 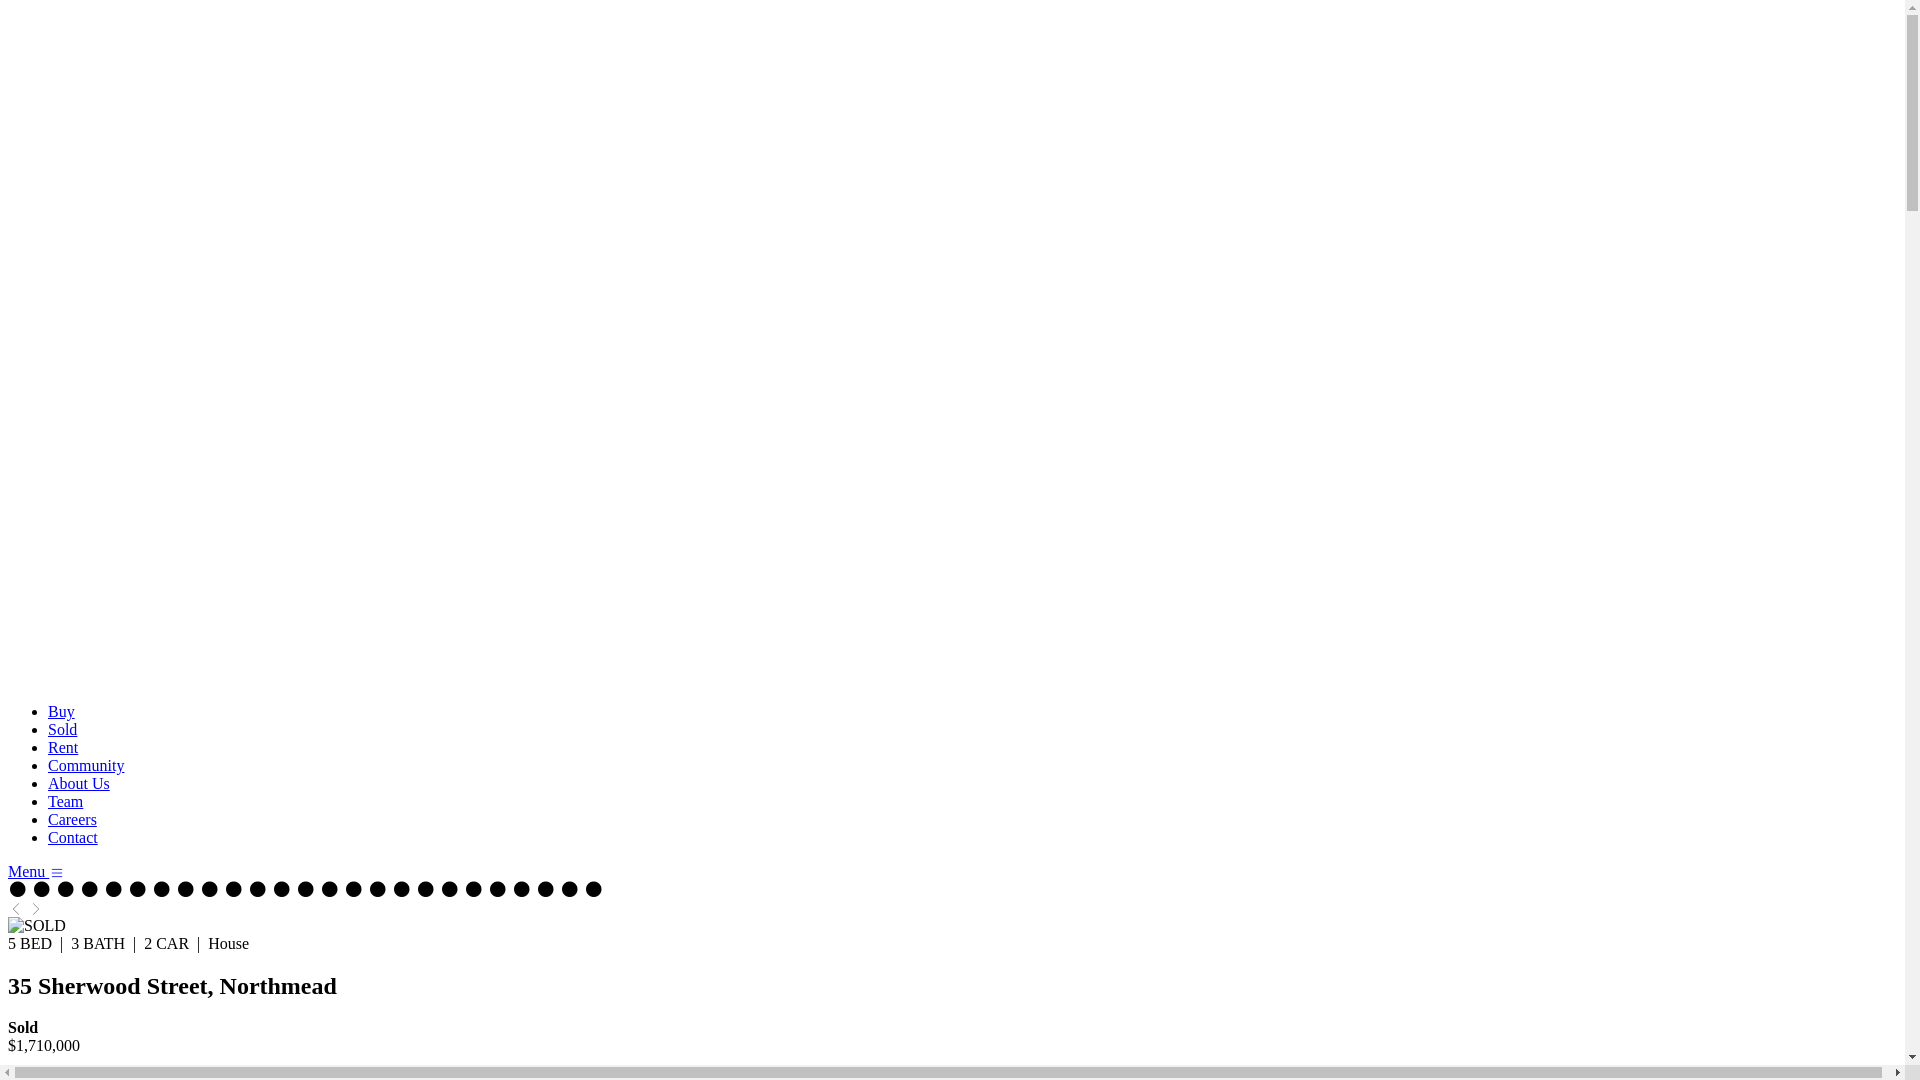 What do you see at coordinates (36, 908) in the screenshot?
I see `>` at bounding box center [36, 908].